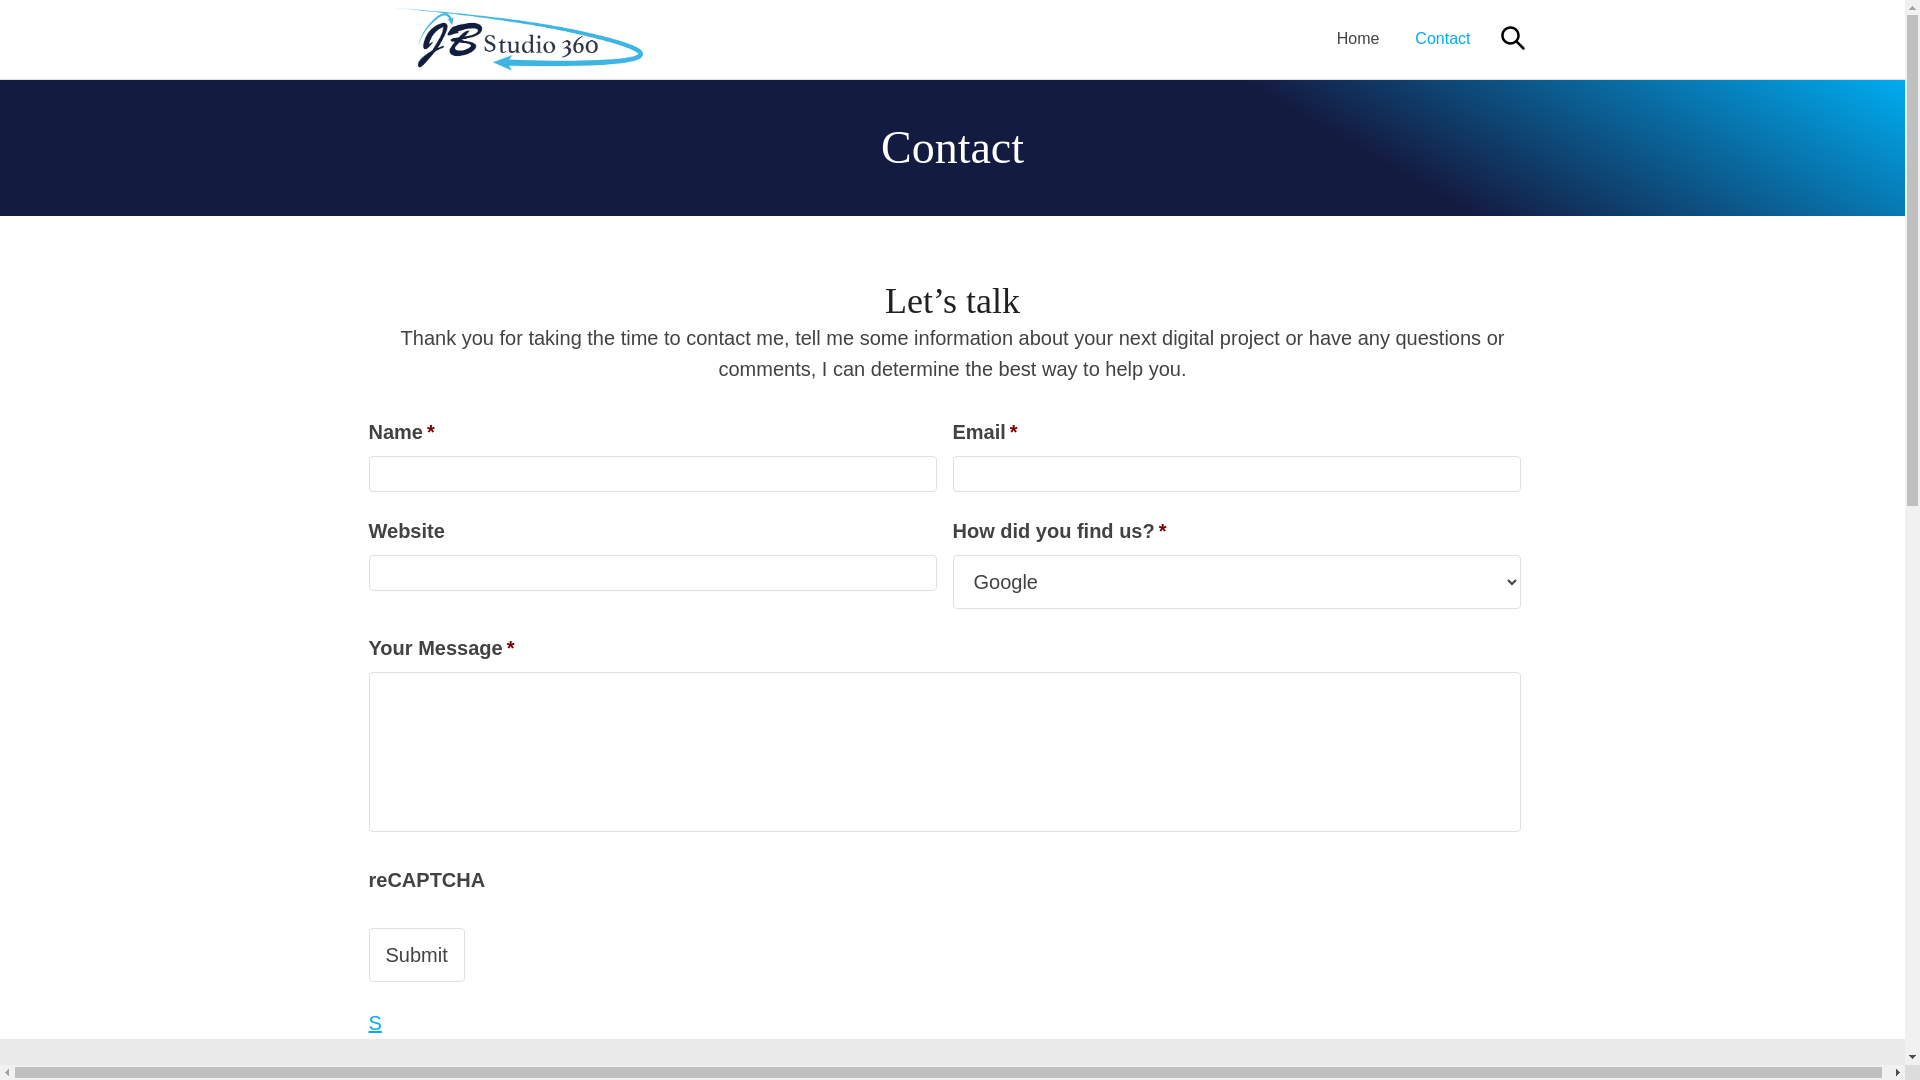 The image size is (1920, 1080). What do you see at coordinates (1358, 38) in the screenshot?
I see `Home` at bounding box center [1358, 38].